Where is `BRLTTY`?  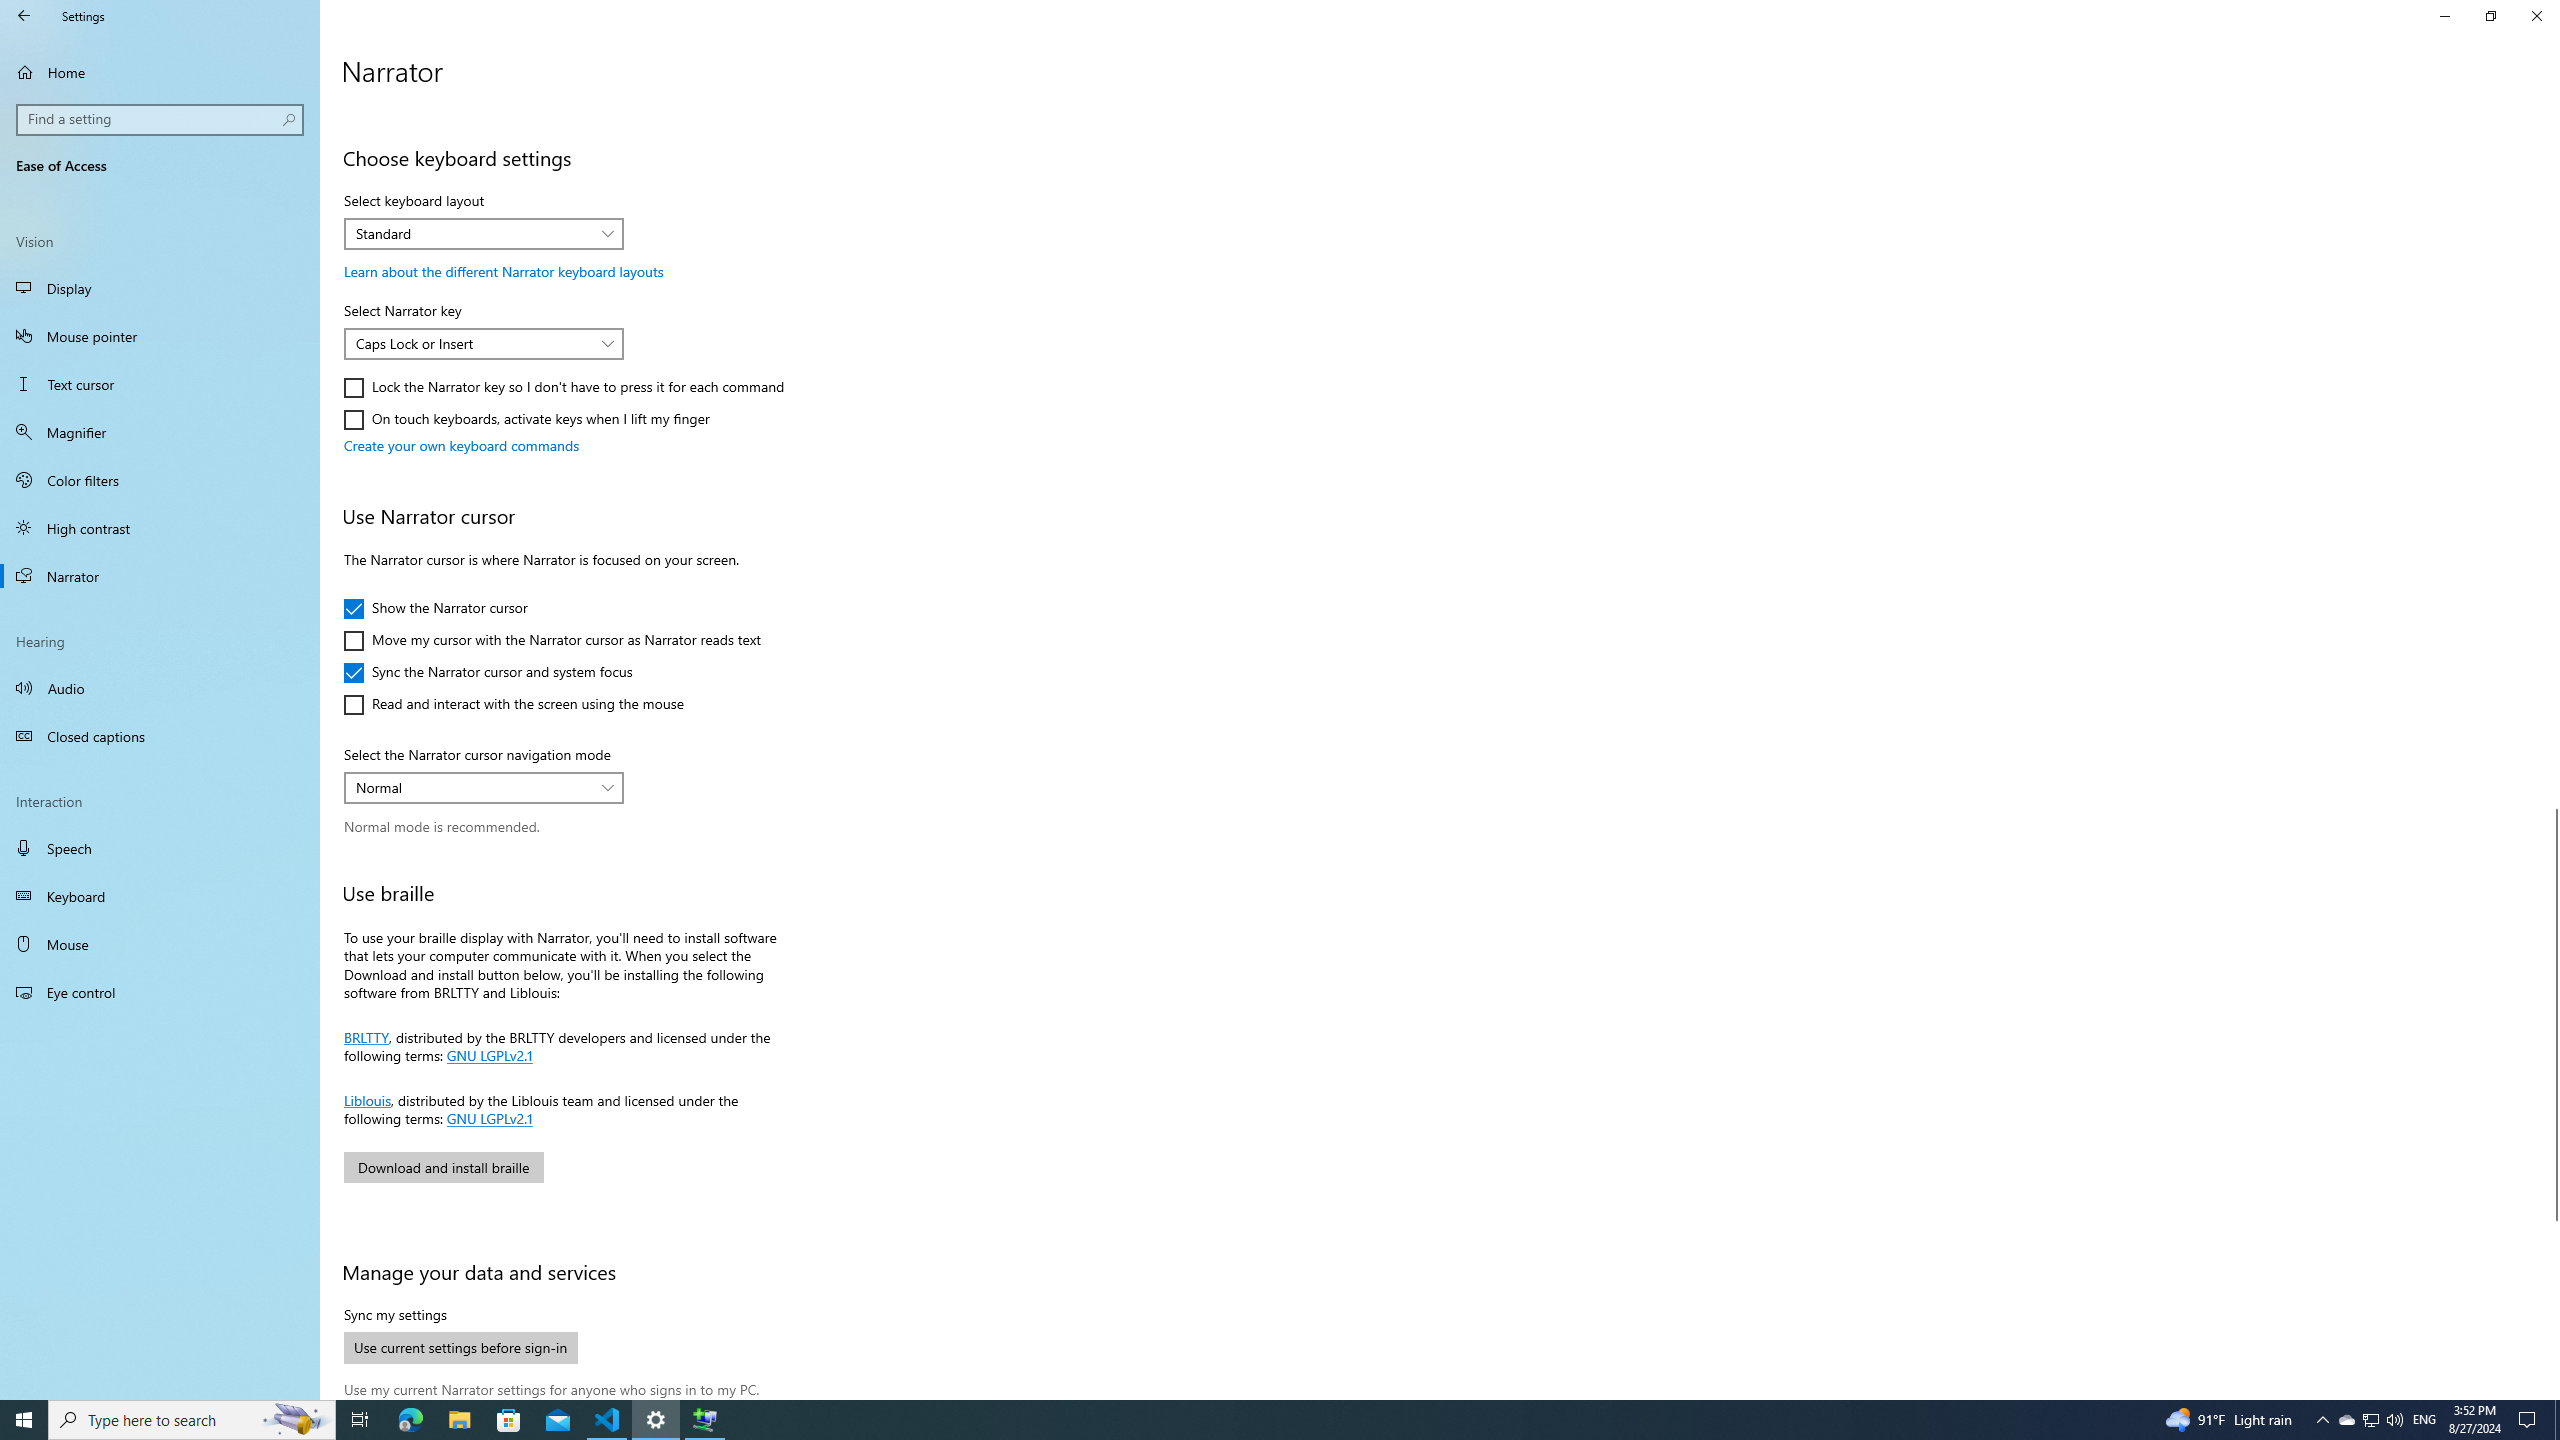 BRLTTY is located at coordinates (366, 1036).